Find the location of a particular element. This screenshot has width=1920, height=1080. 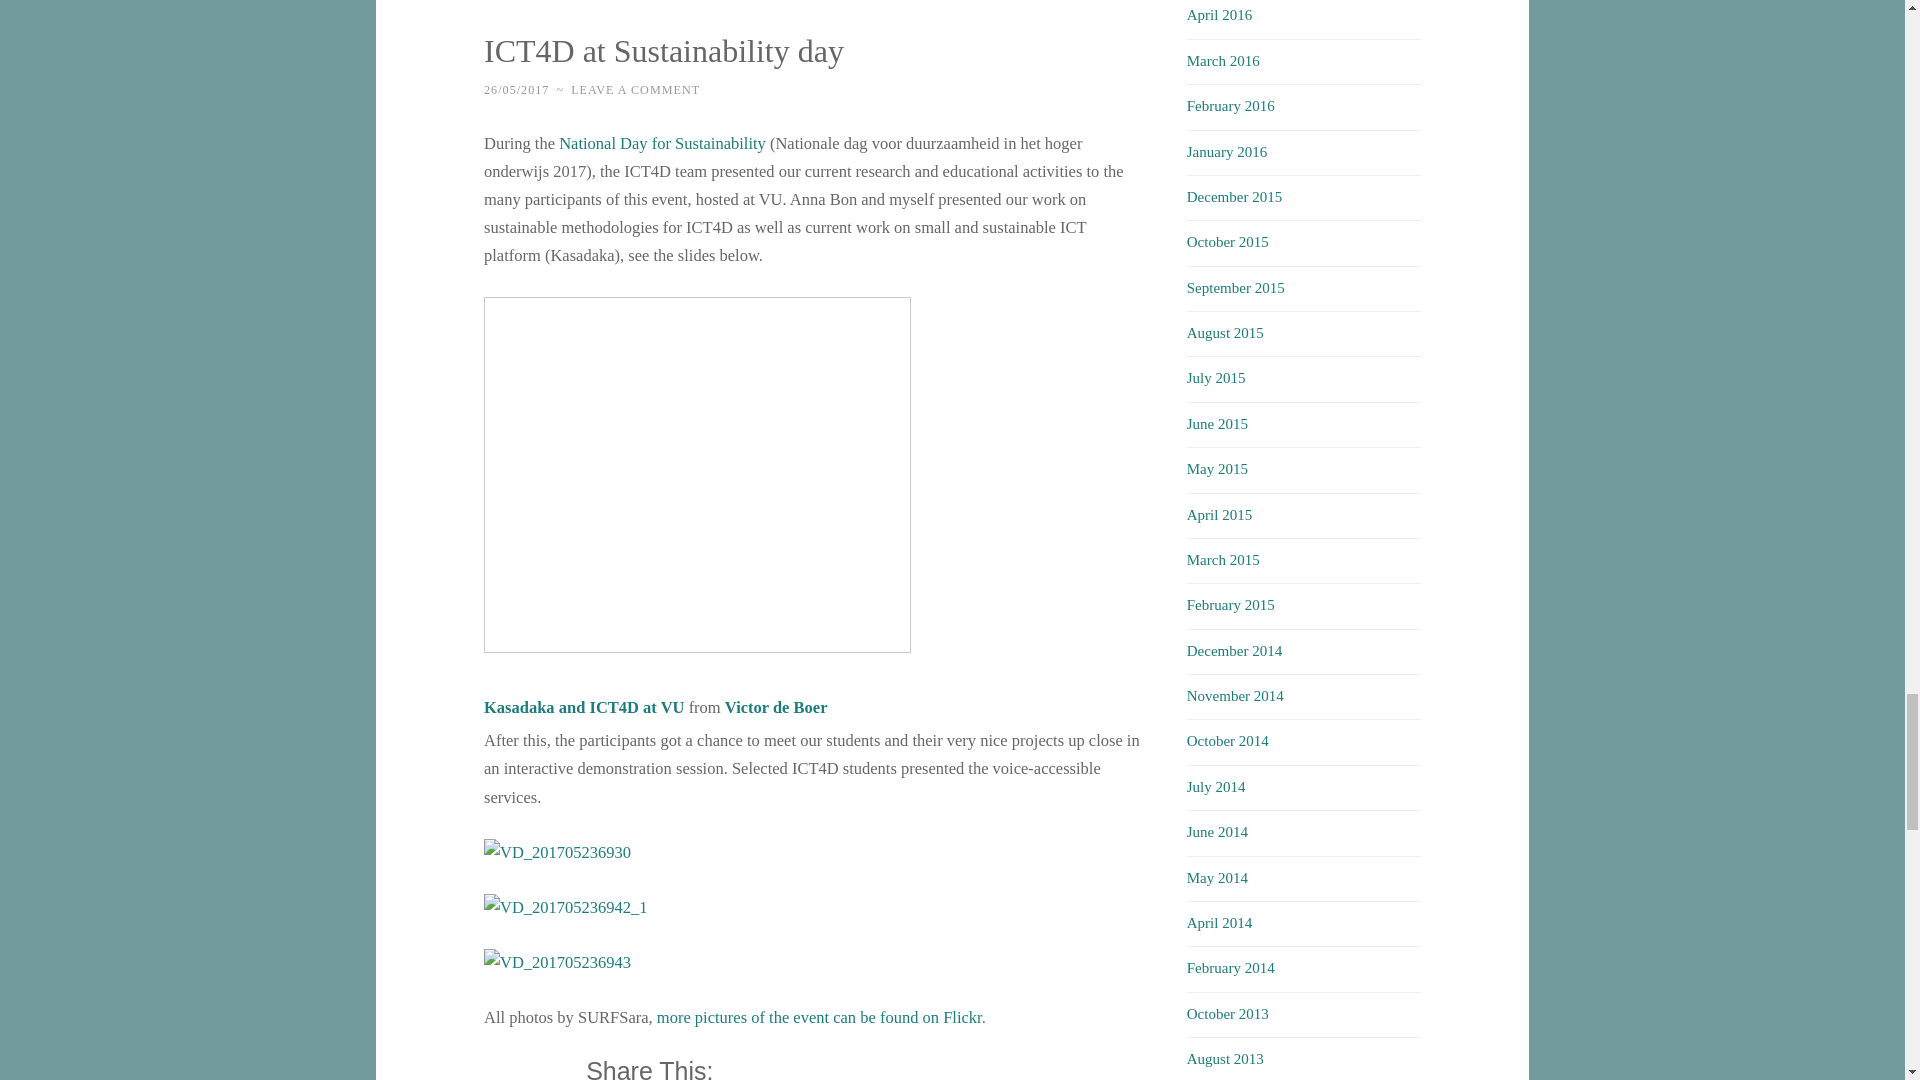

Kasadaka and ICT4D at VU is located at coordinates (696, 475).